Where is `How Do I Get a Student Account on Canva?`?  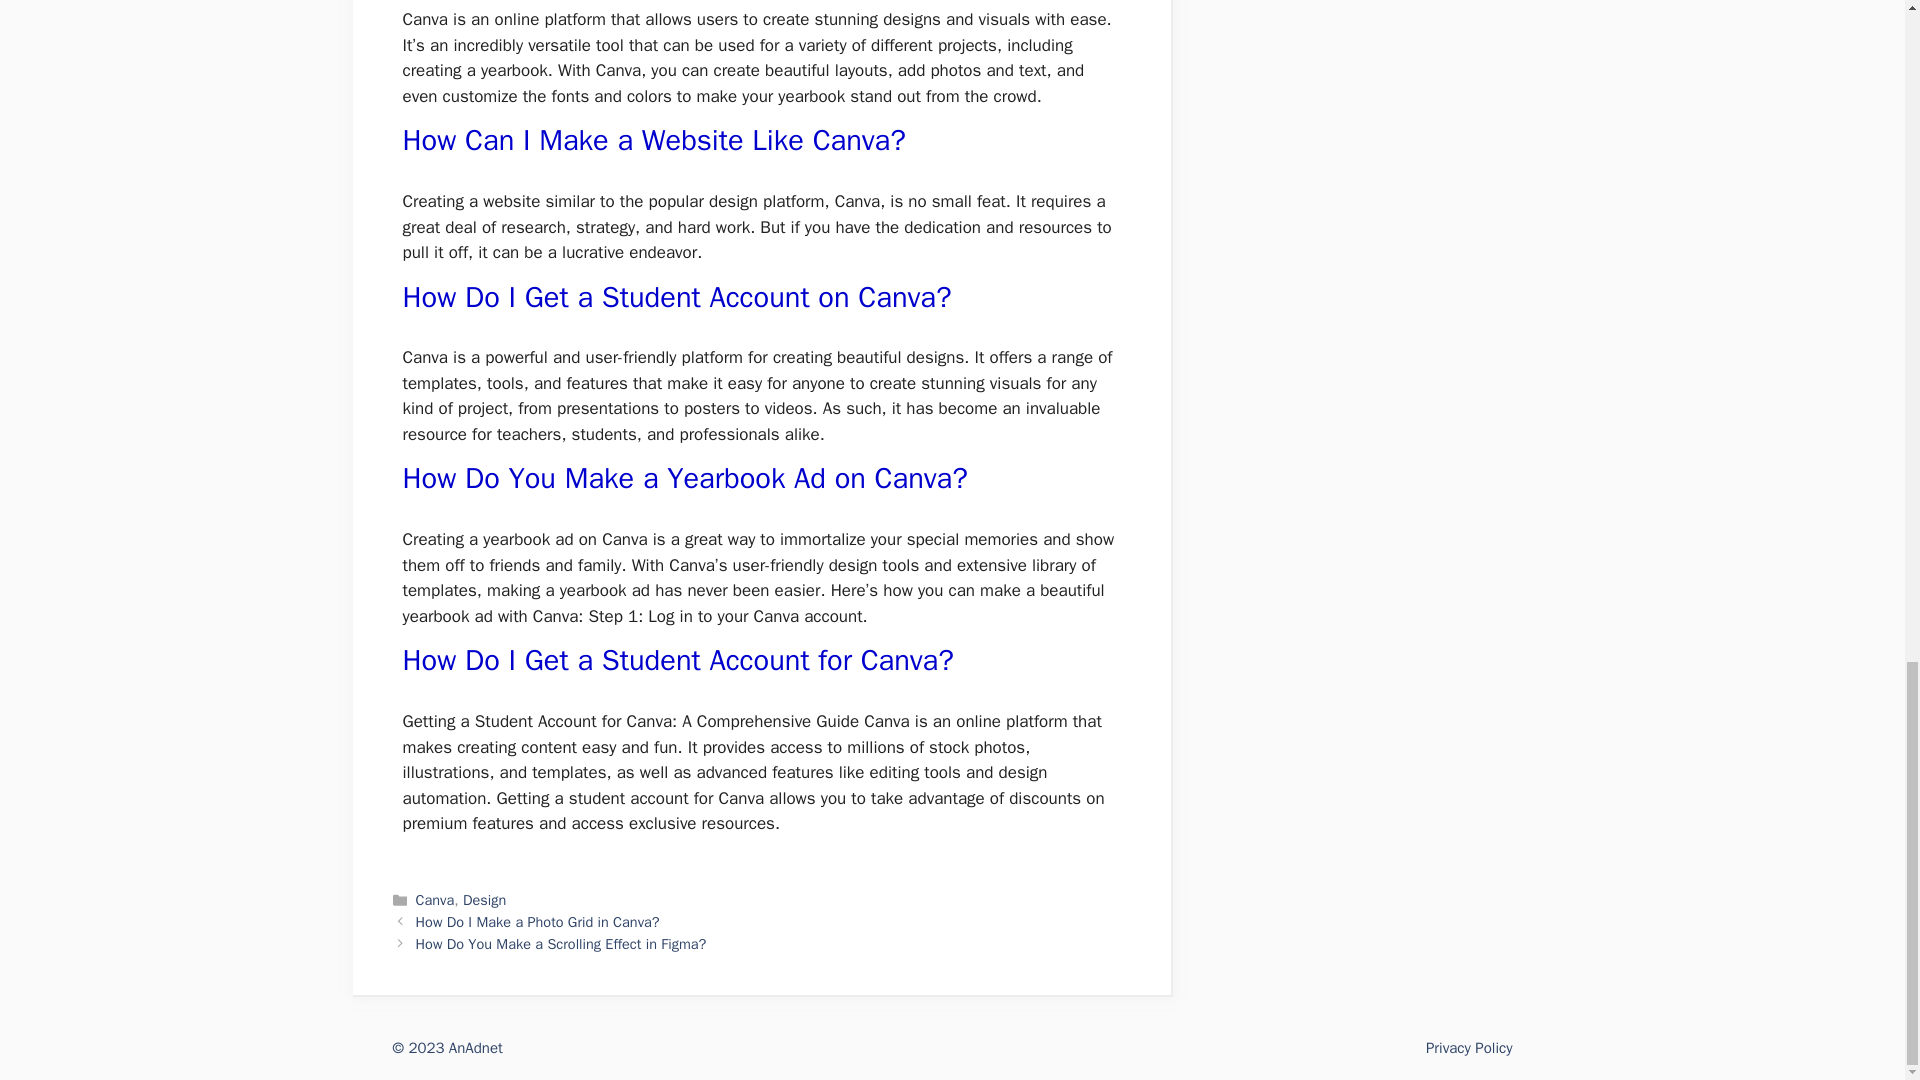 How Do I Get a Student Account on Canva? is located at coordinates (676, 297).